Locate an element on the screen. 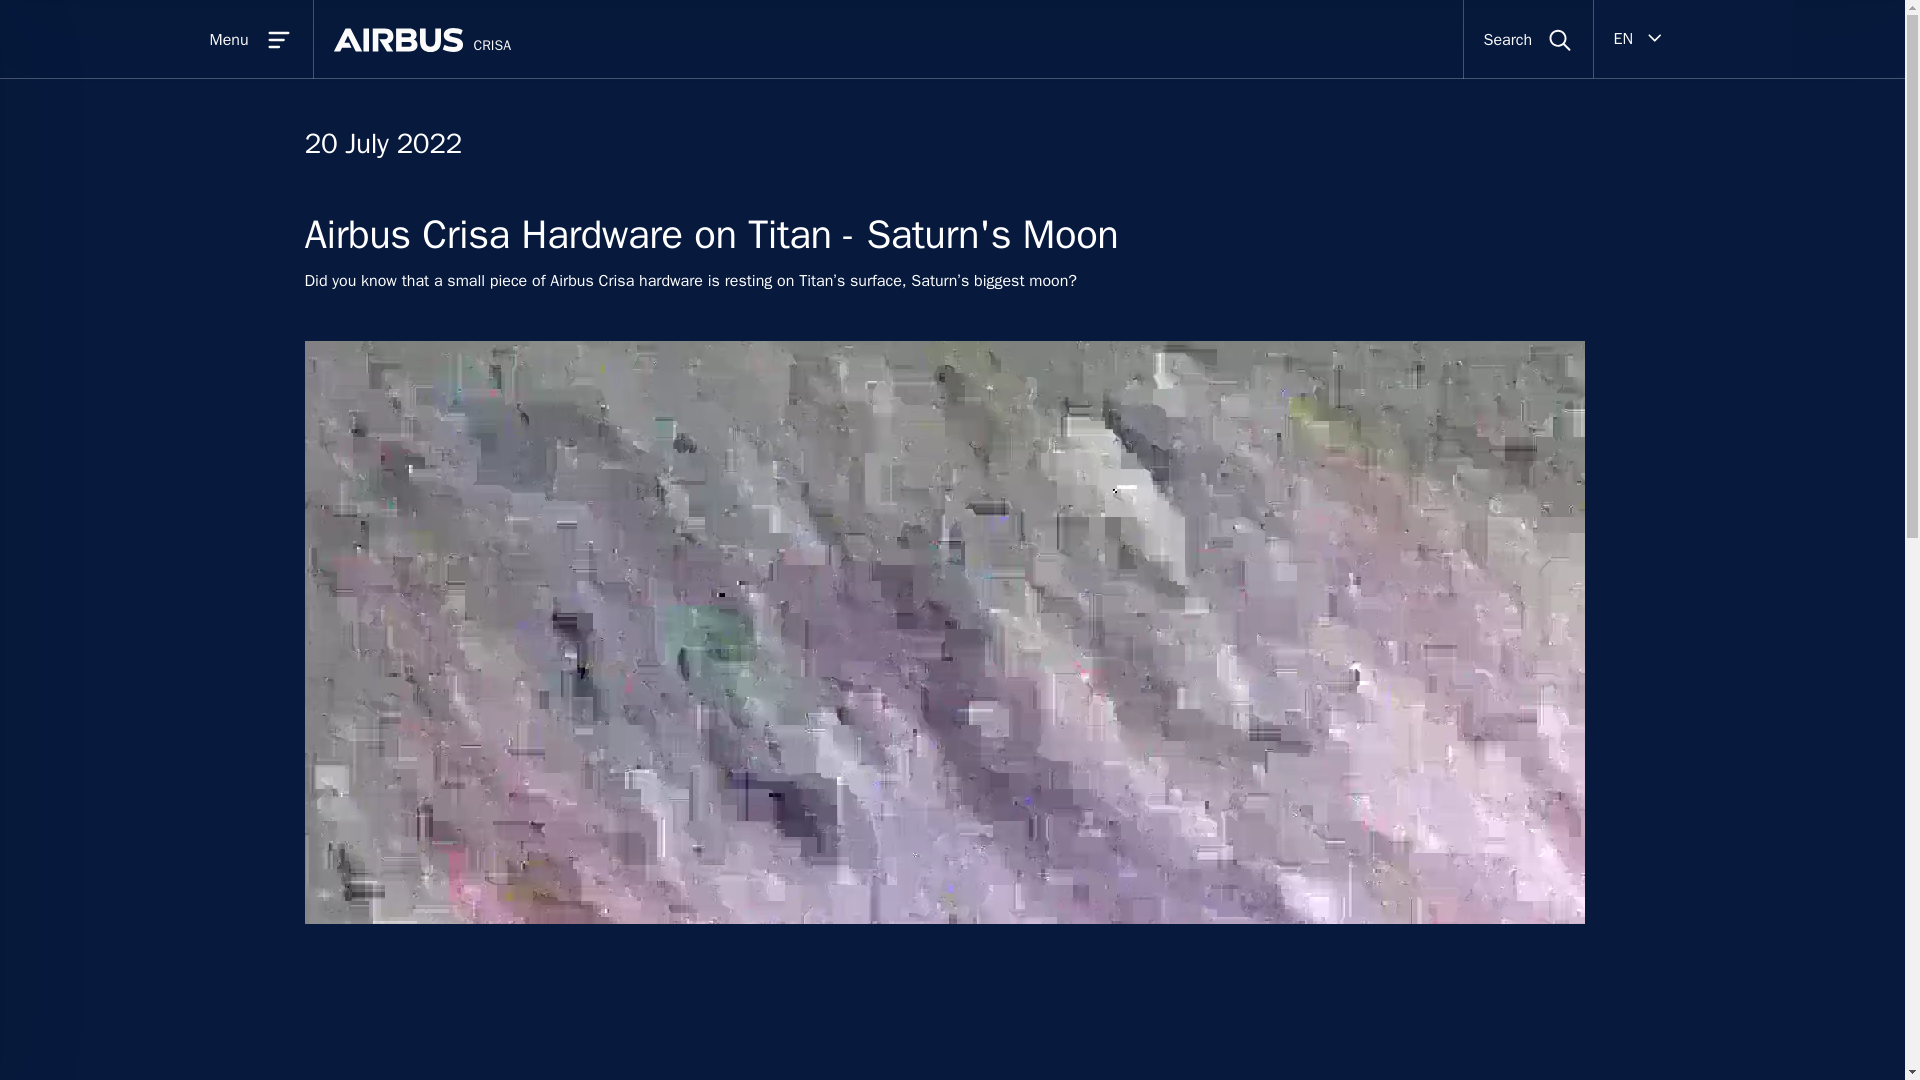 The image size is (1920, 1080). Open menu is located at coordinates (211, 39).